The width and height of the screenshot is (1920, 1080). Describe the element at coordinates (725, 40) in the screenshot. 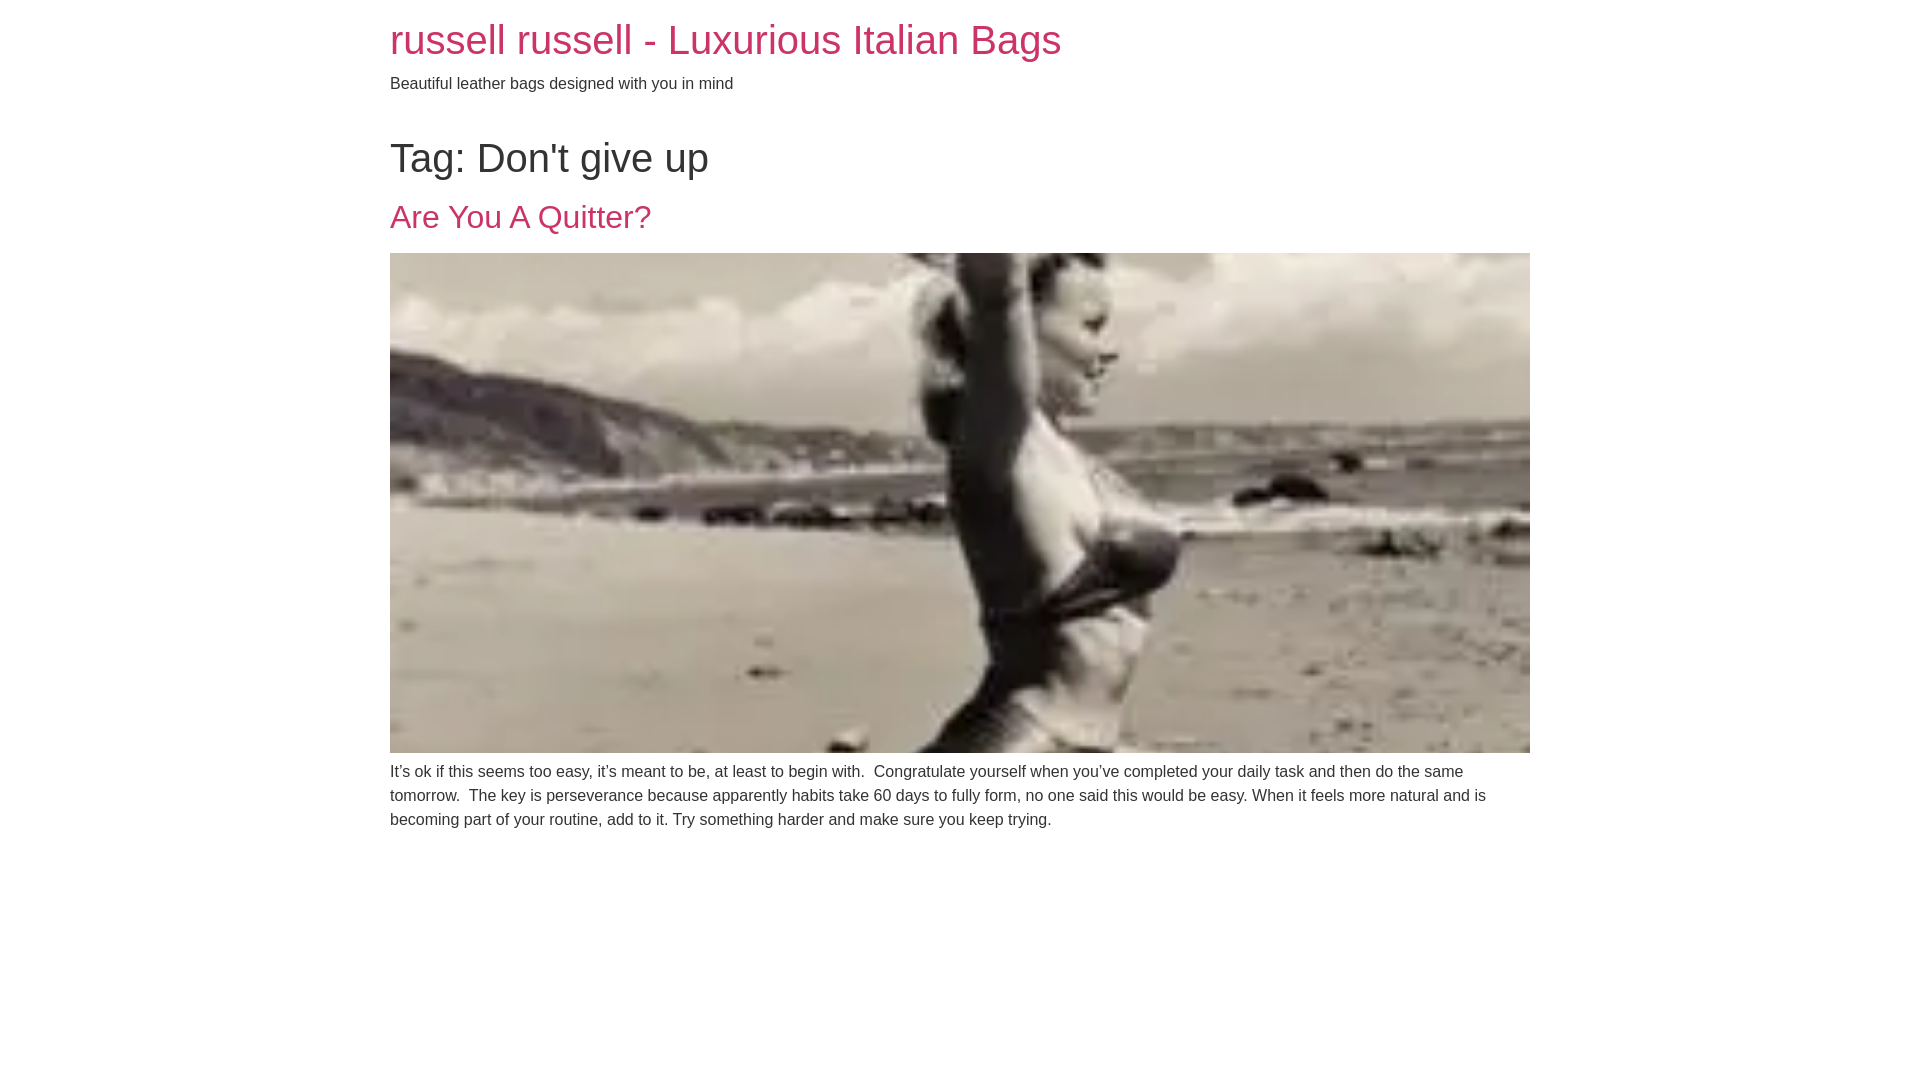

I see `russell russell - Luxurious Italian Bags` at that location.